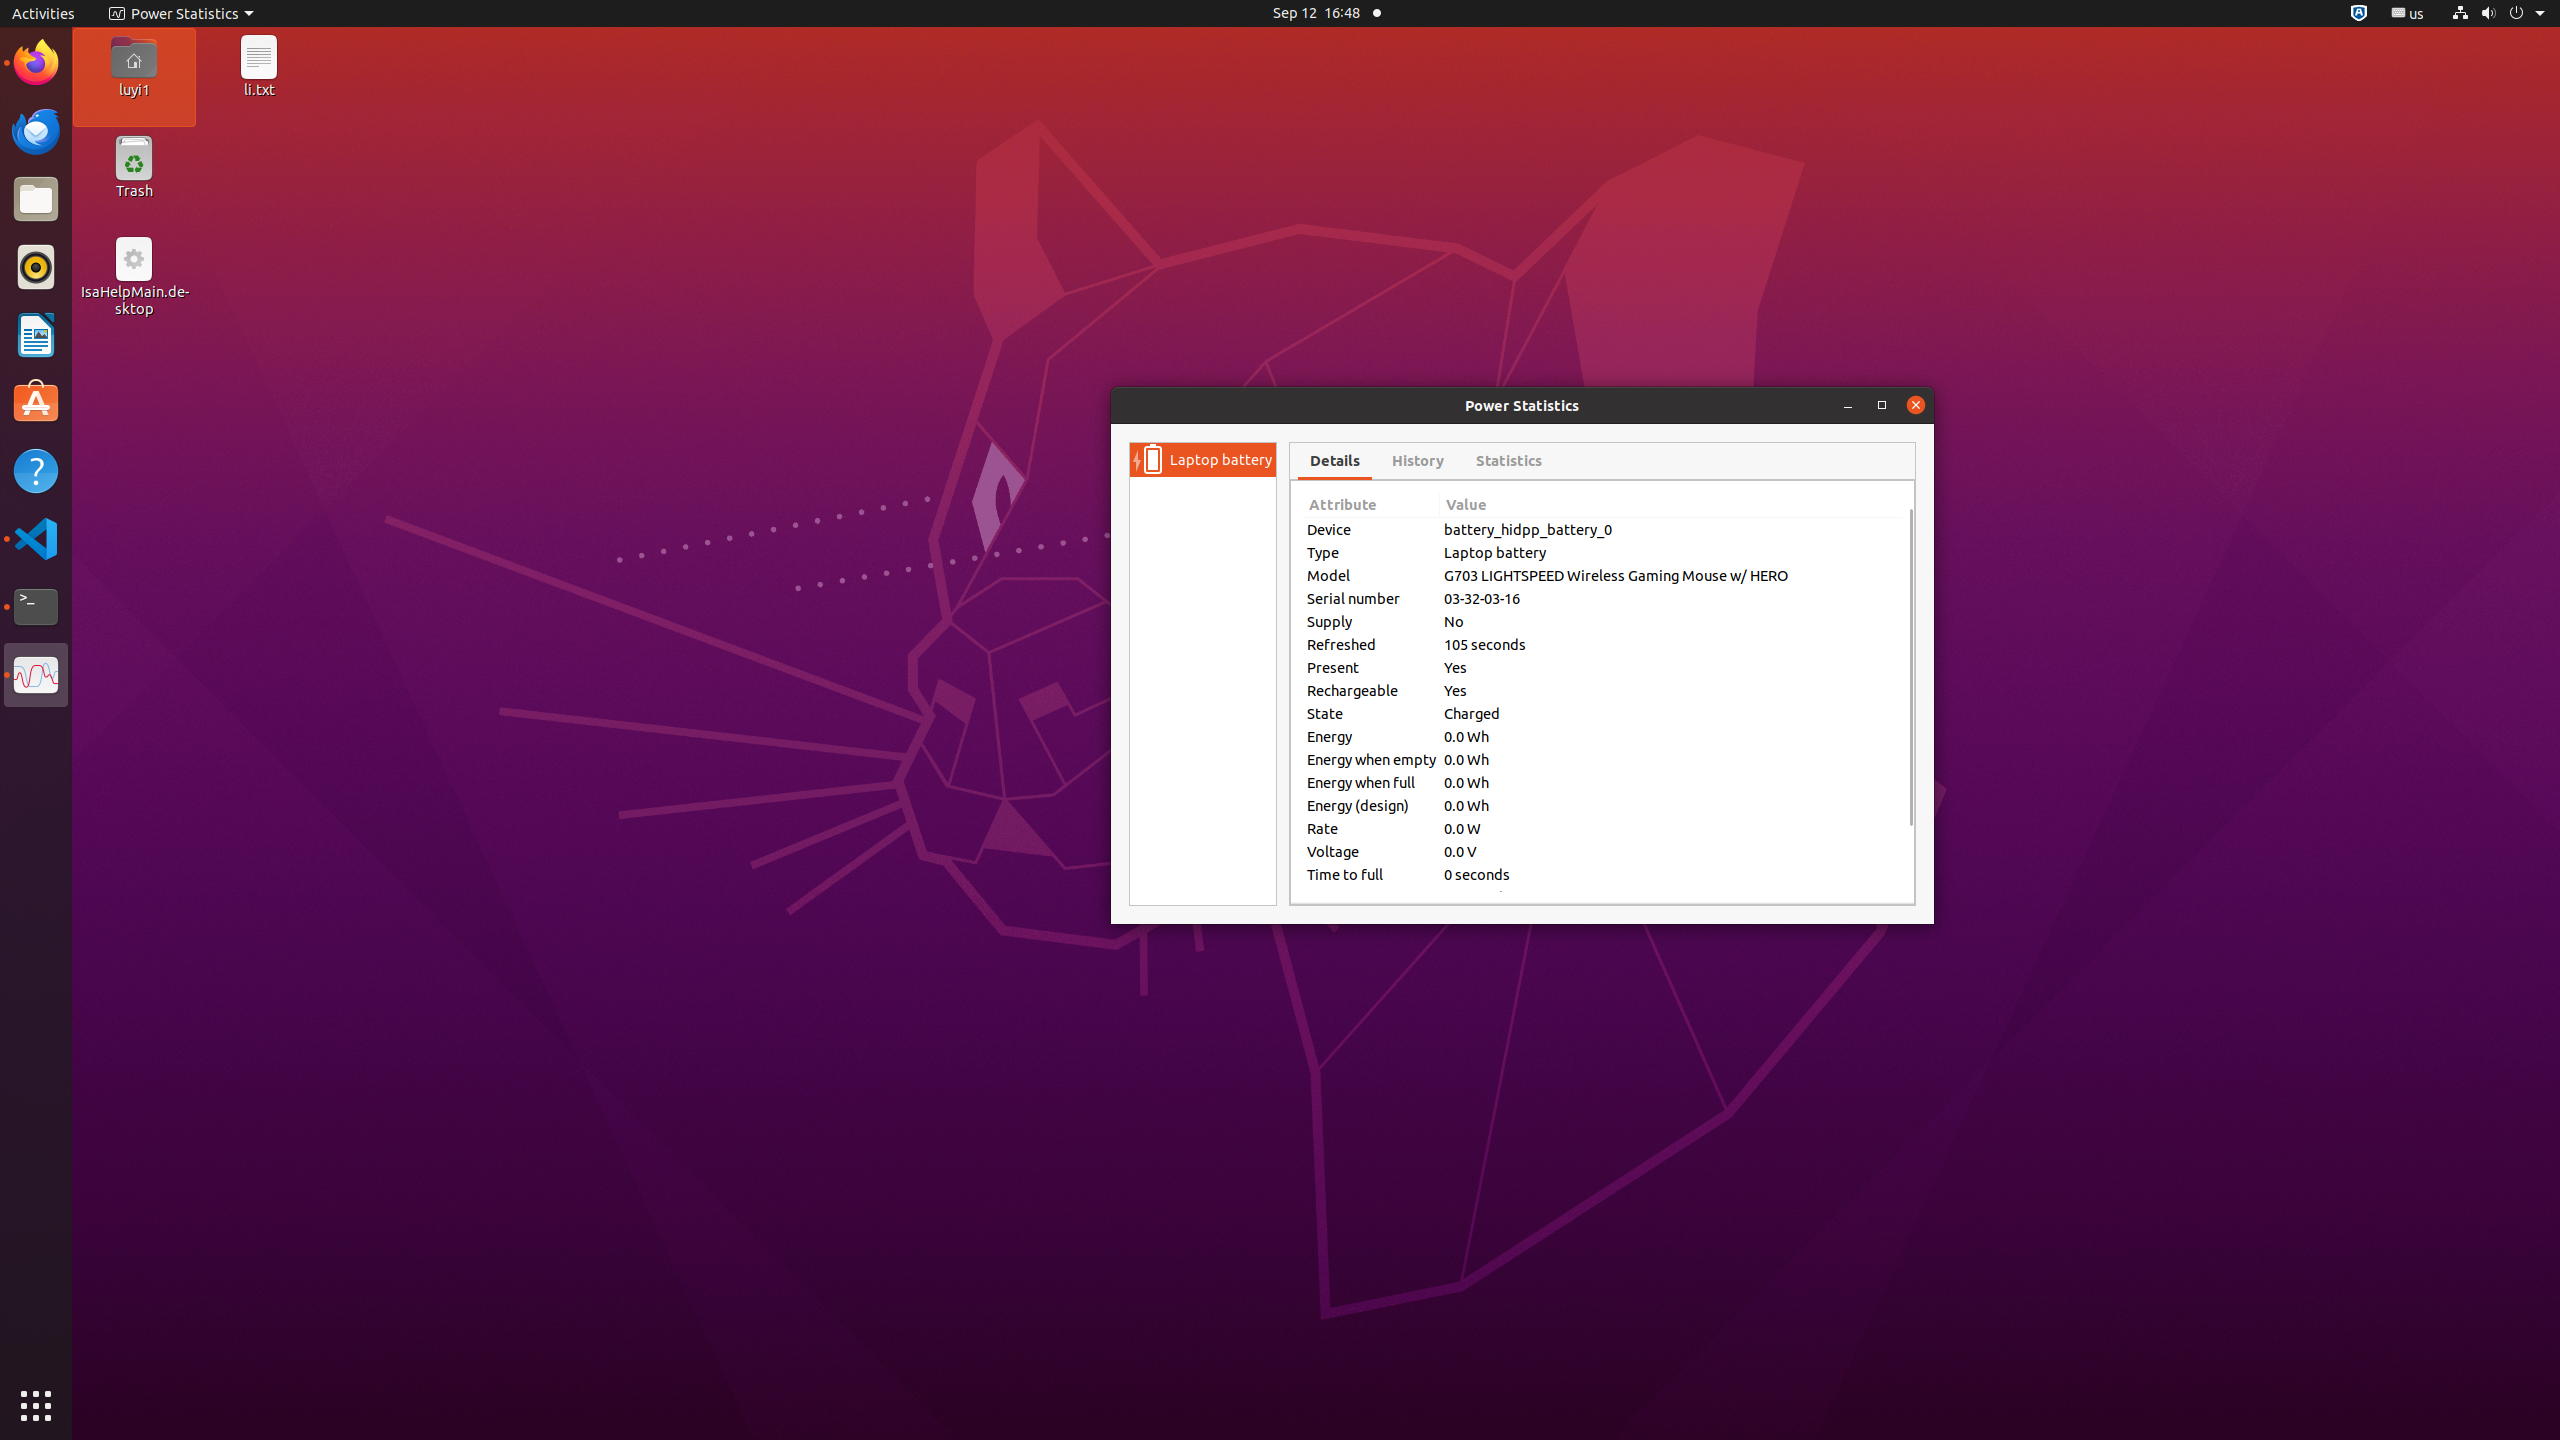 The height and width of the screenshot is (1440, 2560). Describe the element at coordinates (134, 191) in the screenshot. I see `Trash` at that location.